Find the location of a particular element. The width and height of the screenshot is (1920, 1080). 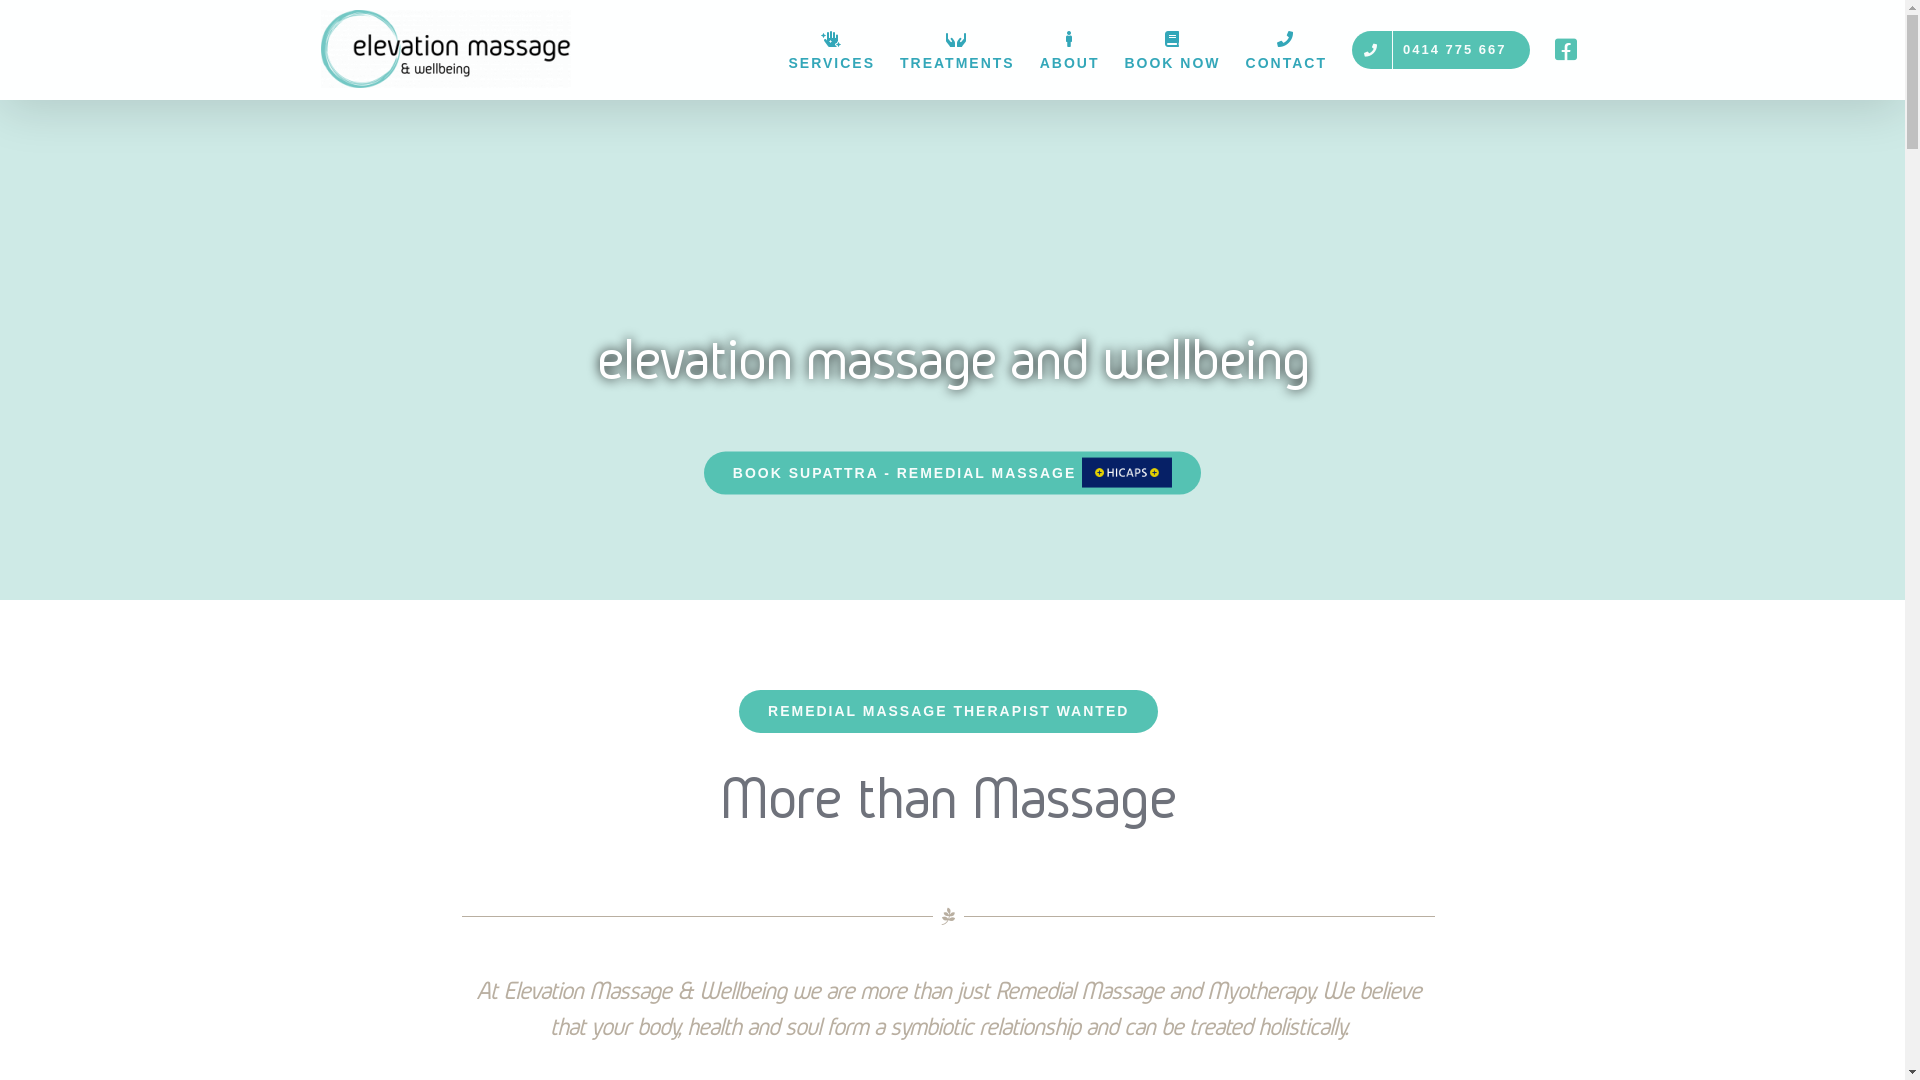

REMEDIAL MASSAGE THERAPIST WANTED is located at coordinates (948, 712).